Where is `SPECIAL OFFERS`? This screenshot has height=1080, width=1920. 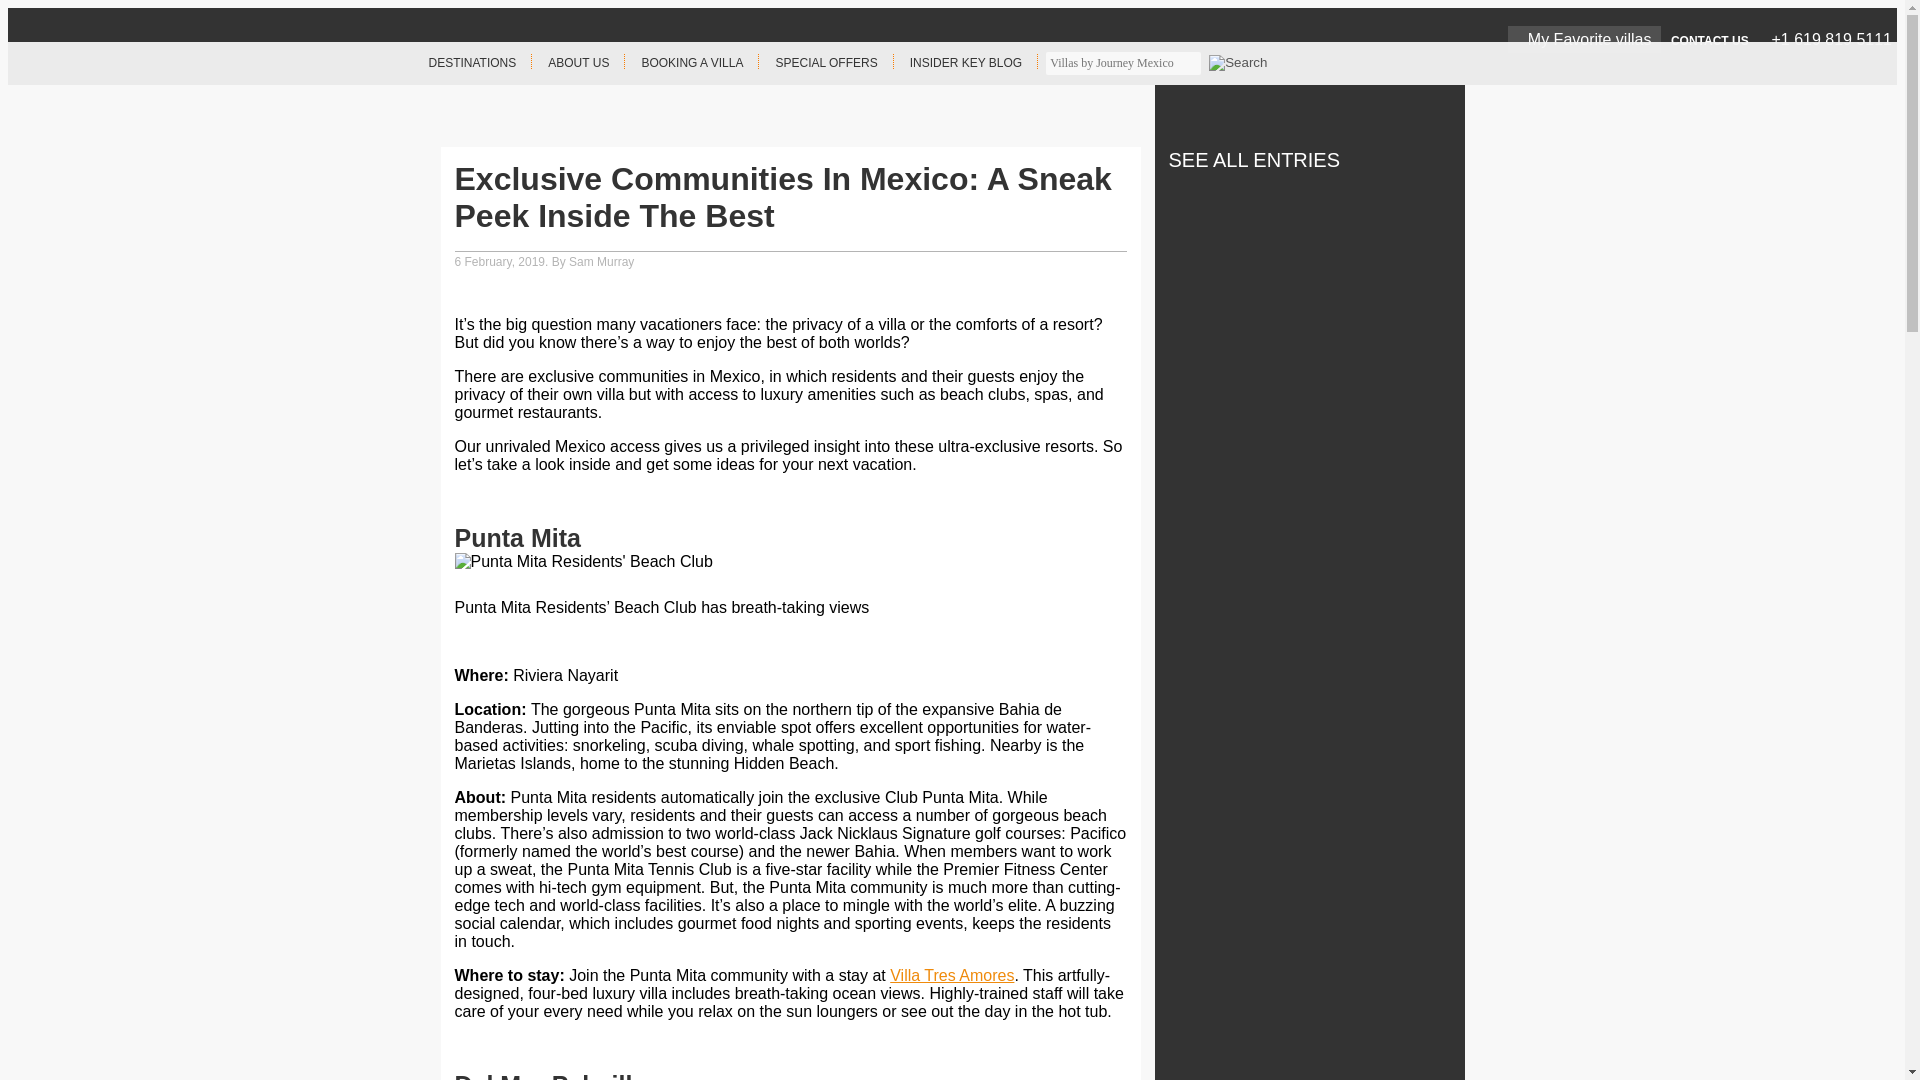
SPECIAL OFFERS is located at coordinates (825, 64).